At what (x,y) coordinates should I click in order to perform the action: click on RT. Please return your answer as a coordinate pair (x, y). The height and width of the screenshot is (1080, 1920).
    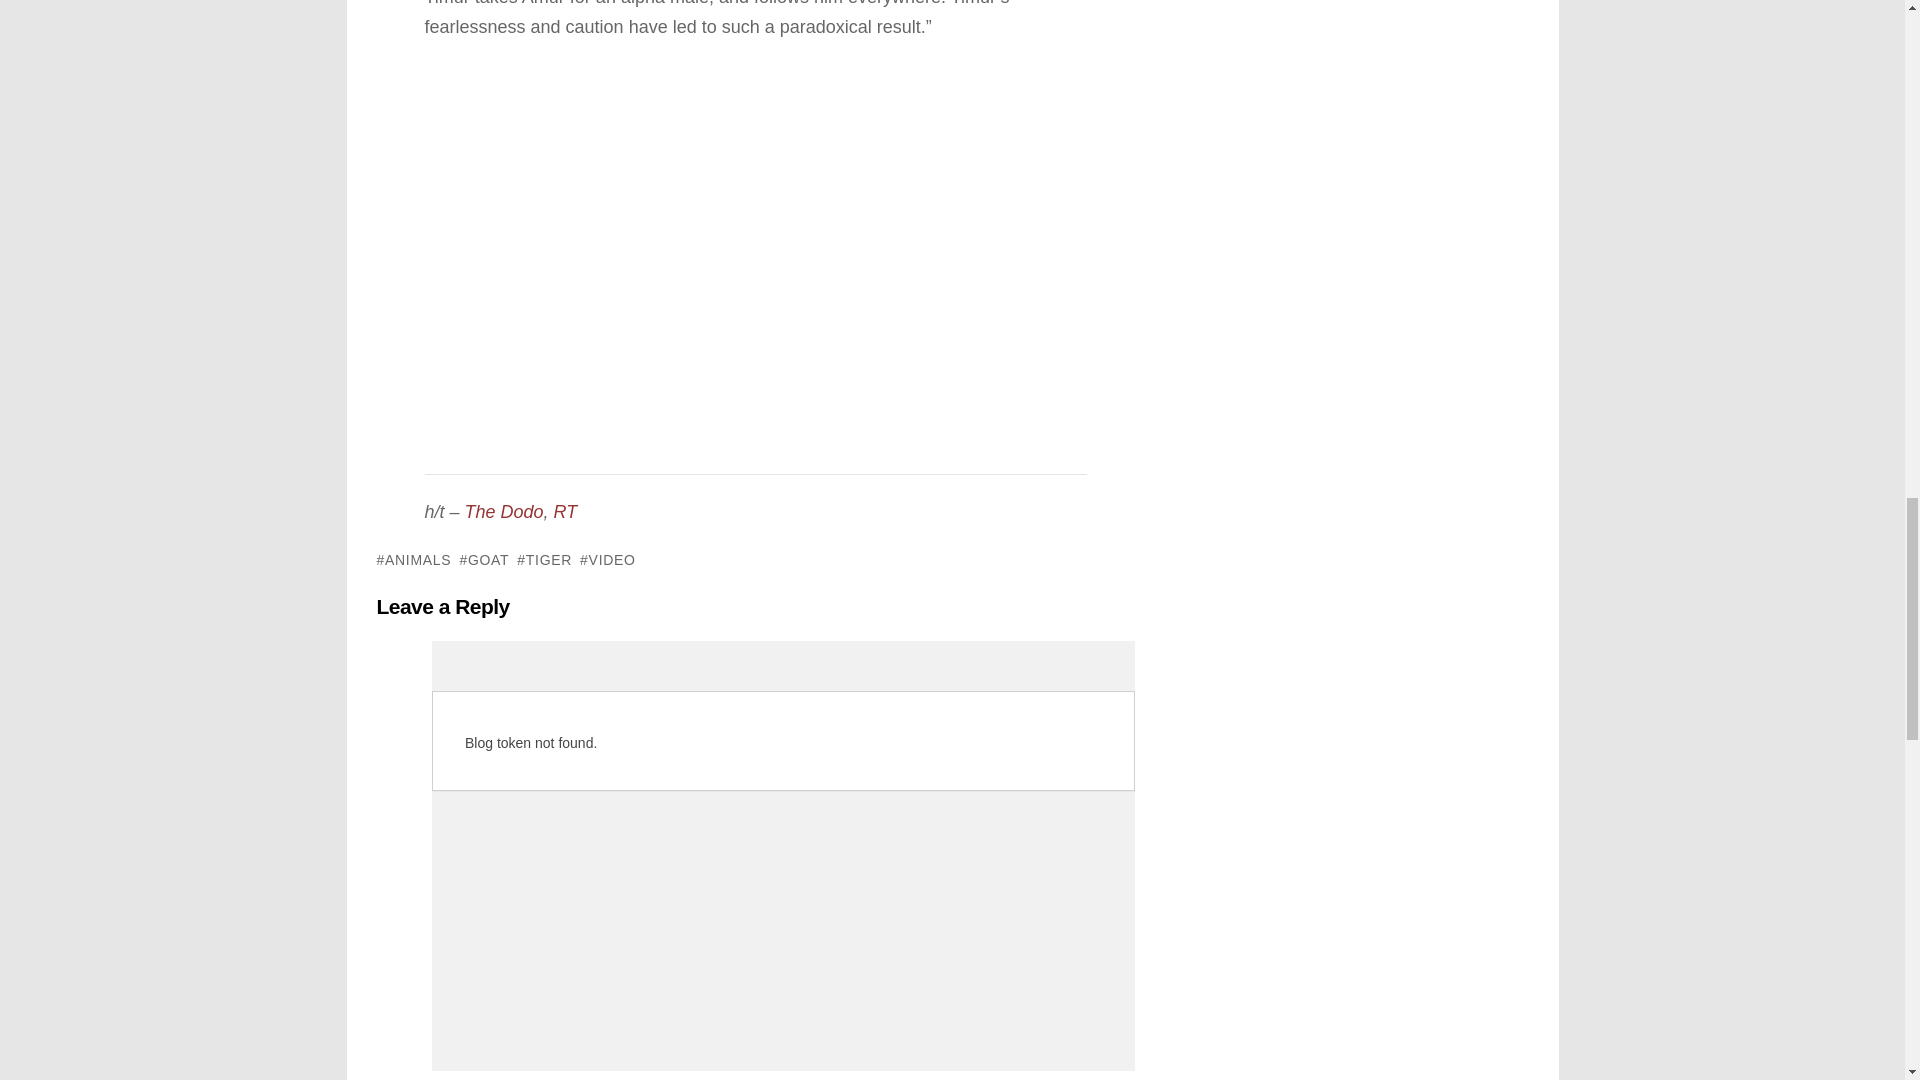
    Looking at the image, I should click on (566, 512).